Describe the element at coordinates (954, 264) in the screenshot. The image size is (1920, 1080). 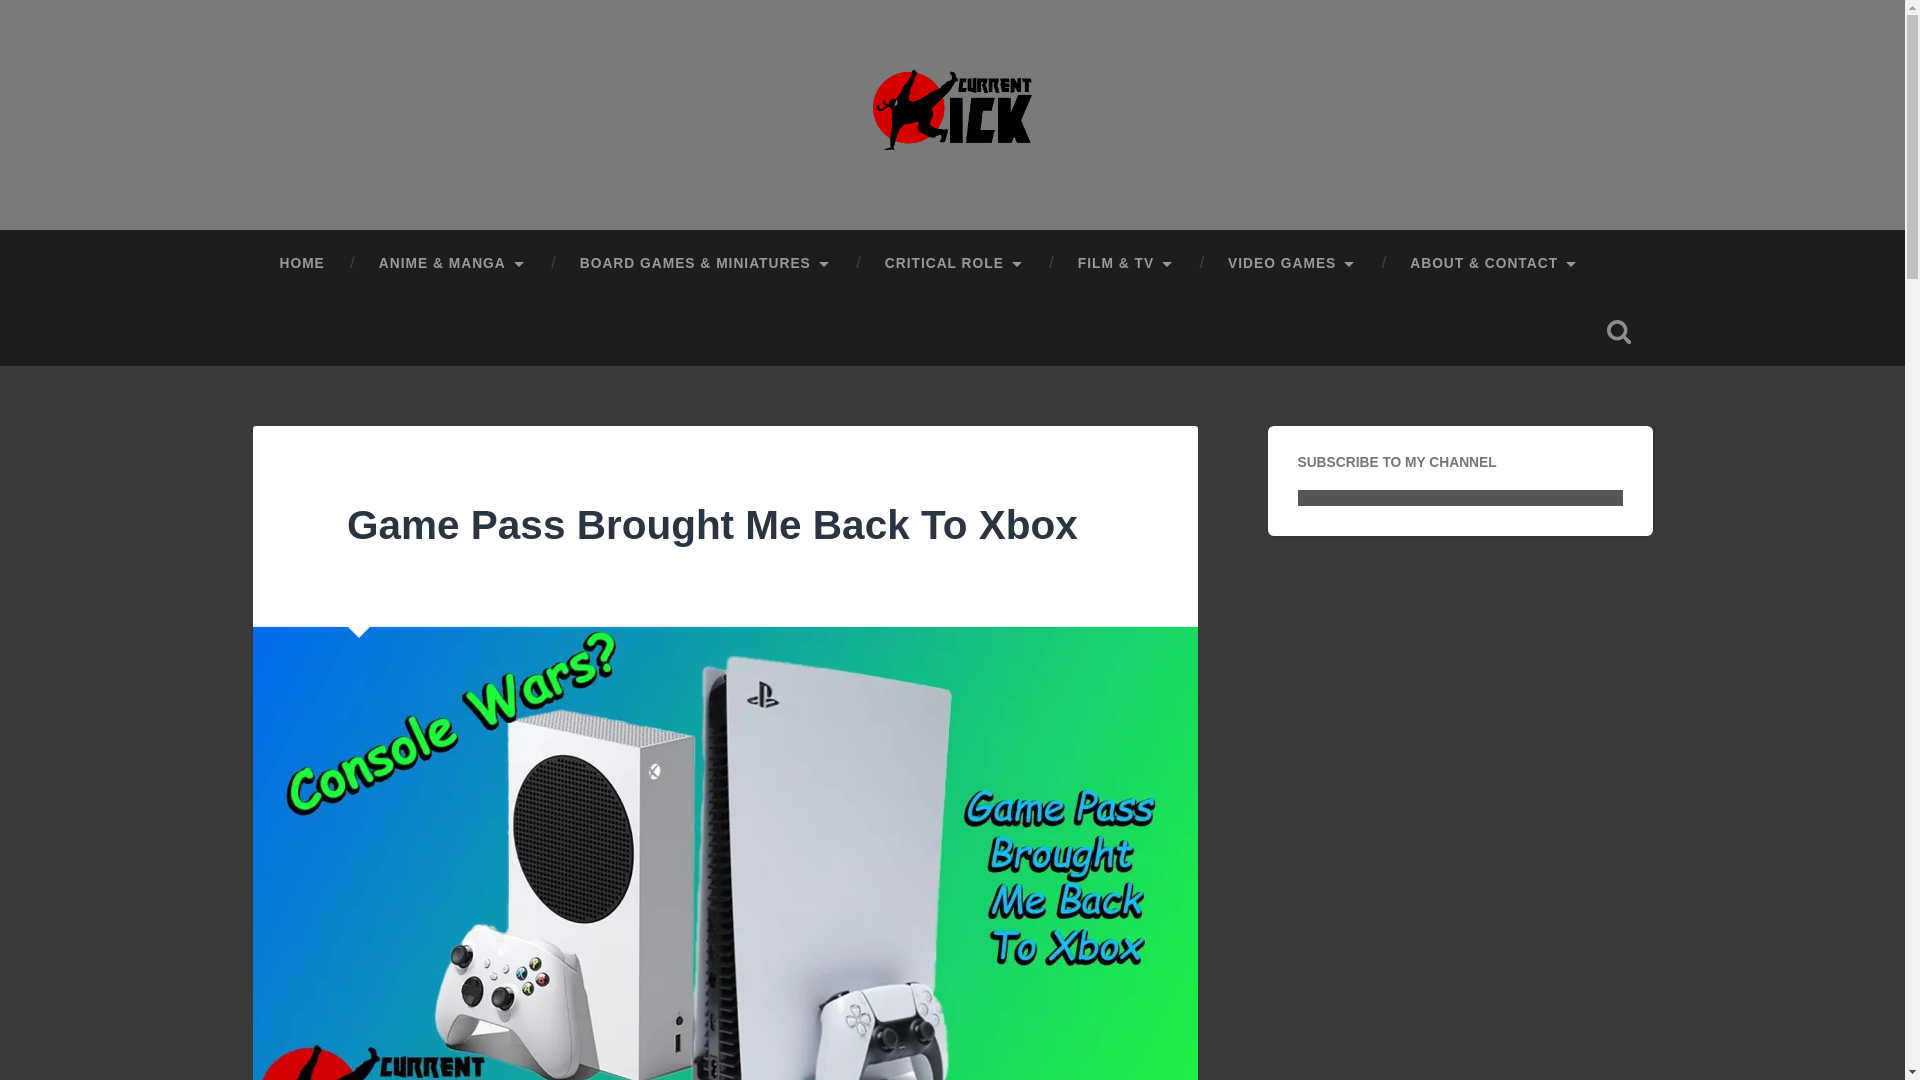
I see `CRITICAL ROLE` at that location.